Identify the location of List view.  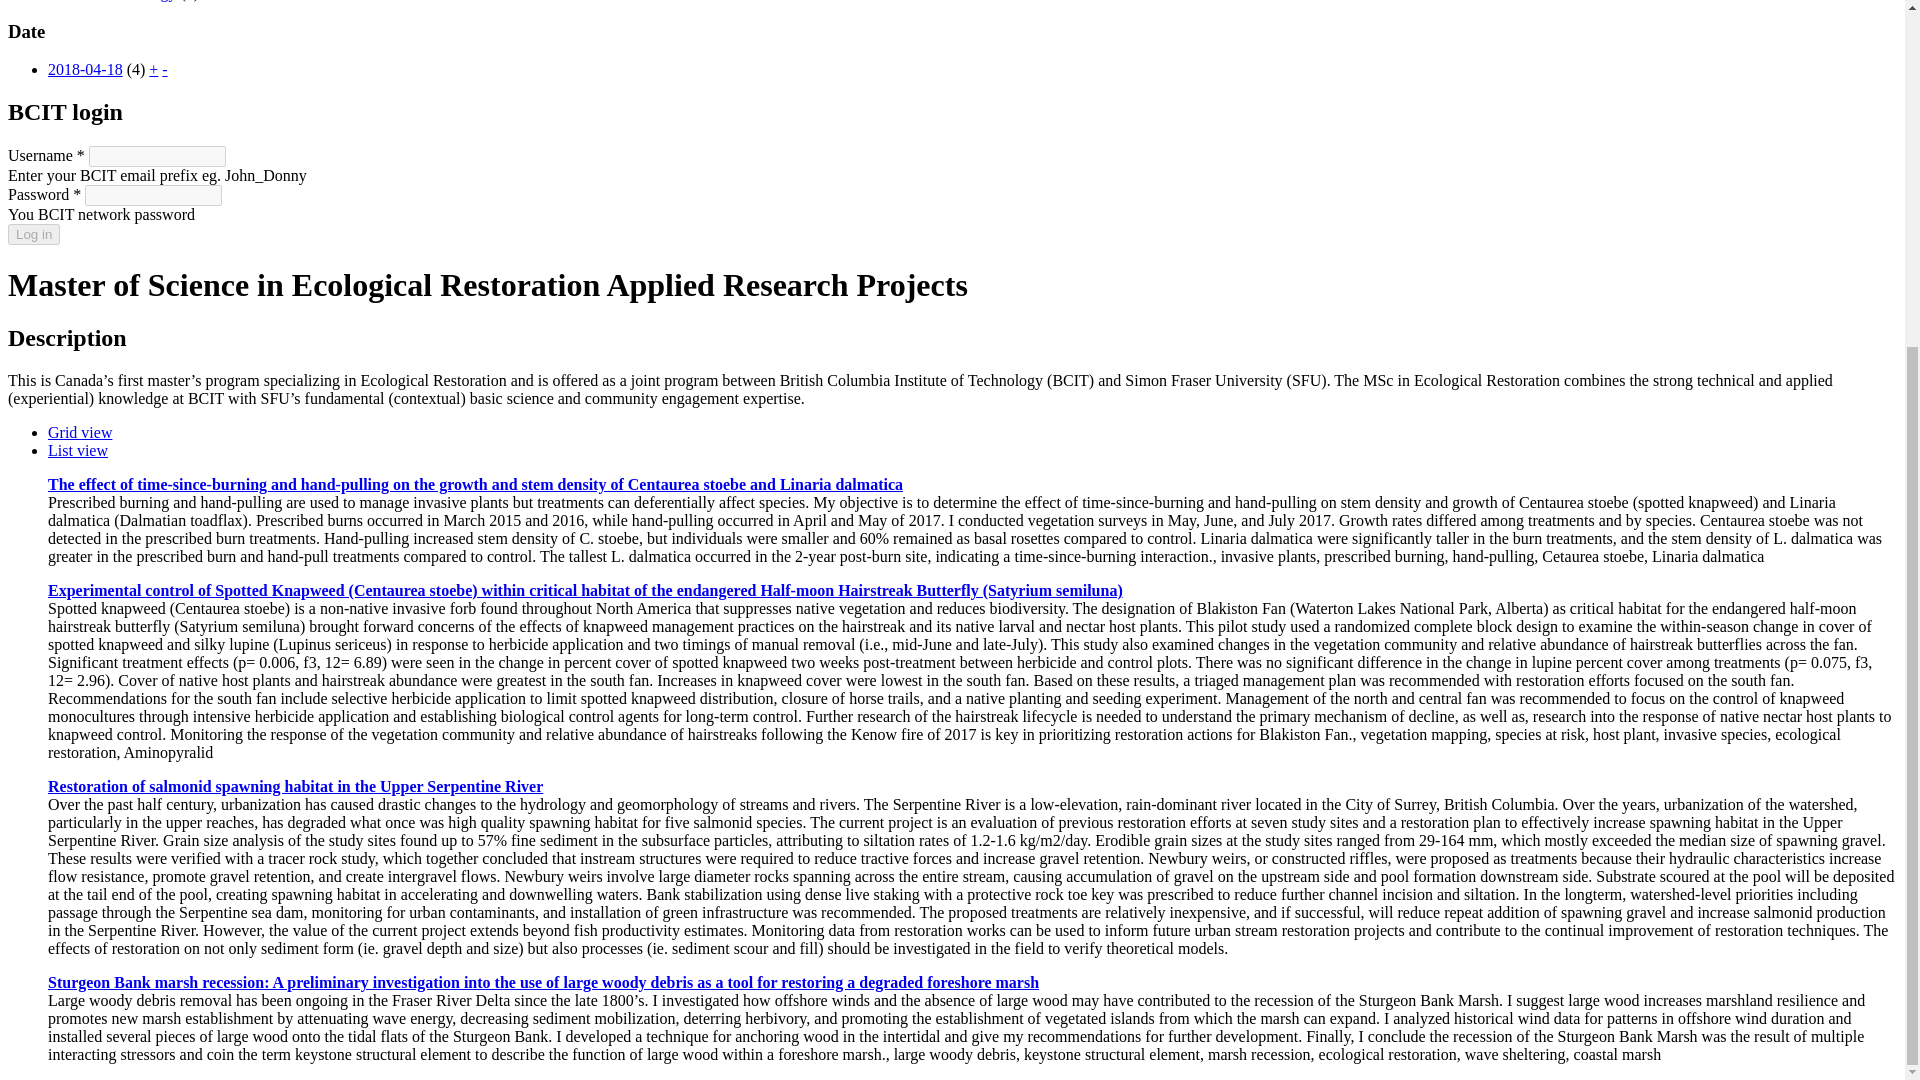
(78, 450).